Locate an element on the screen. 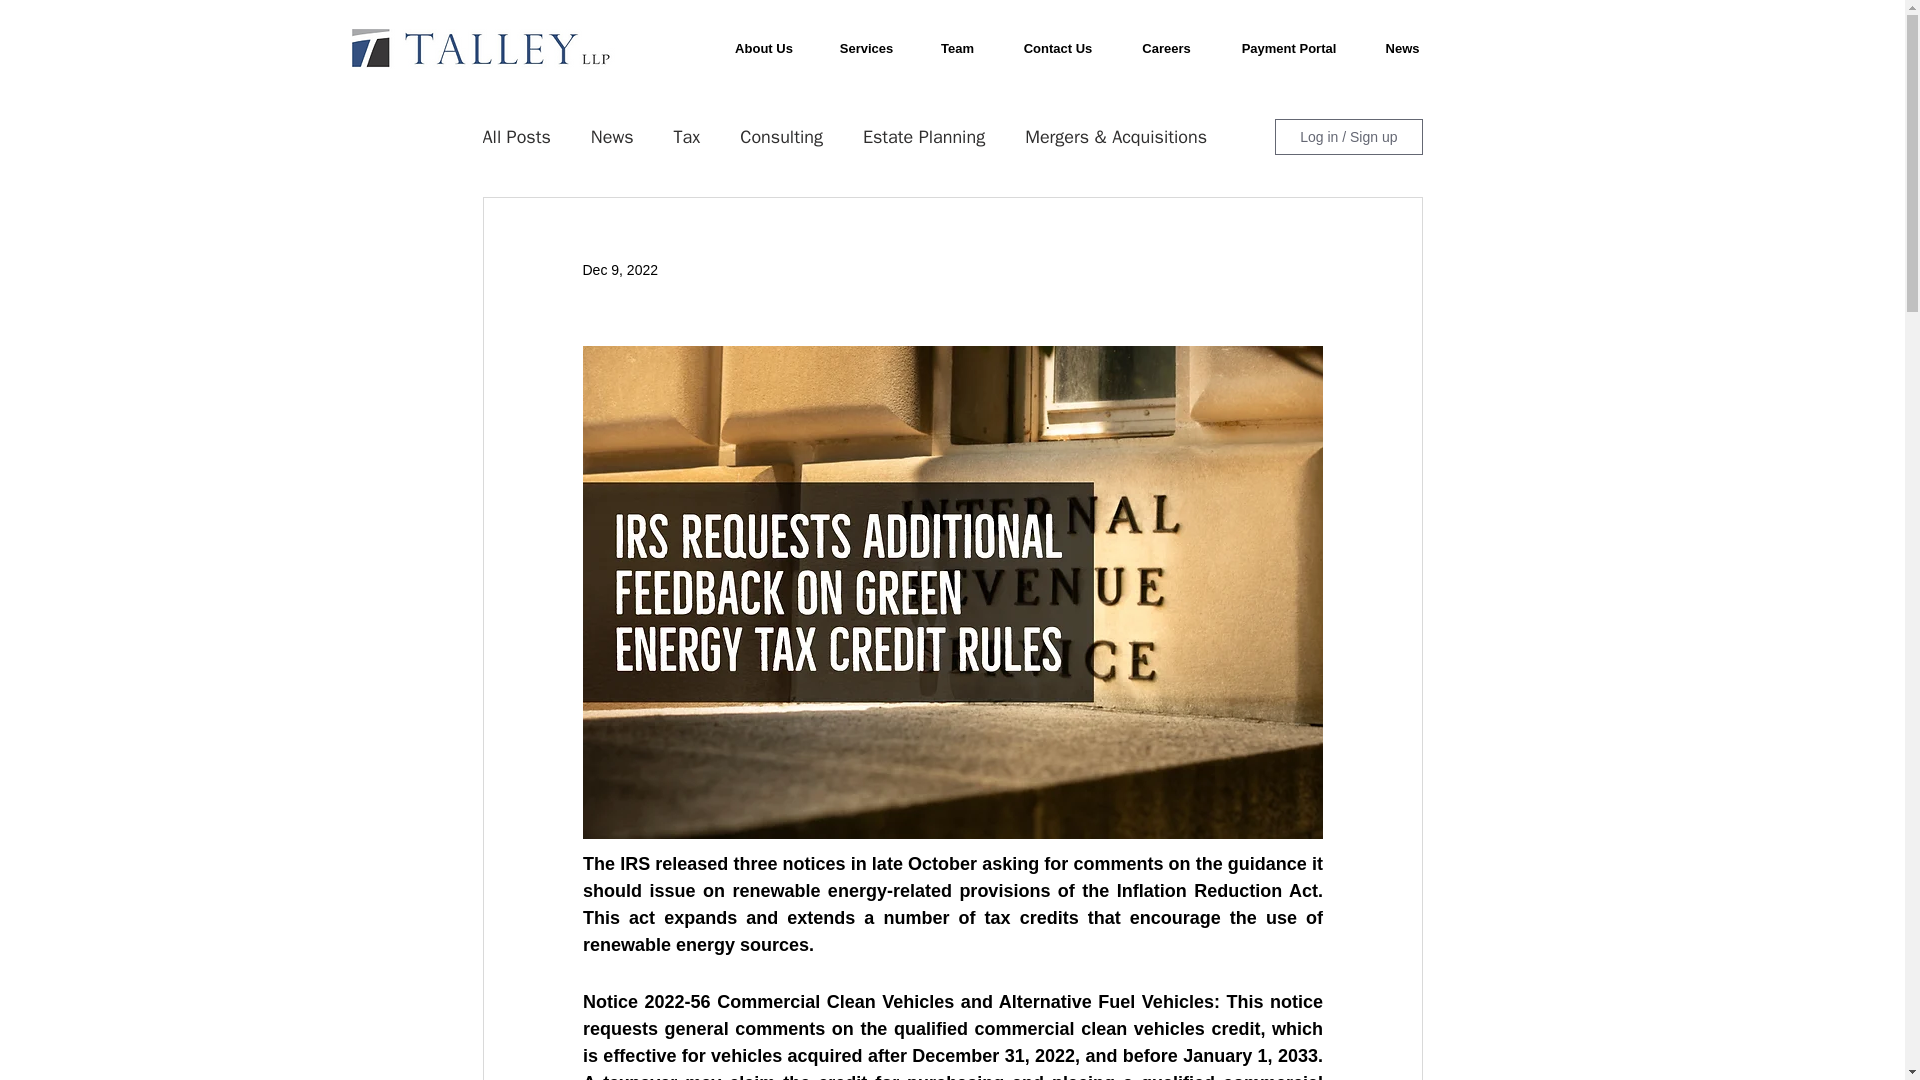 This screenshot has width=1920, height=1080. About Us is located at coordinates (764, 48).